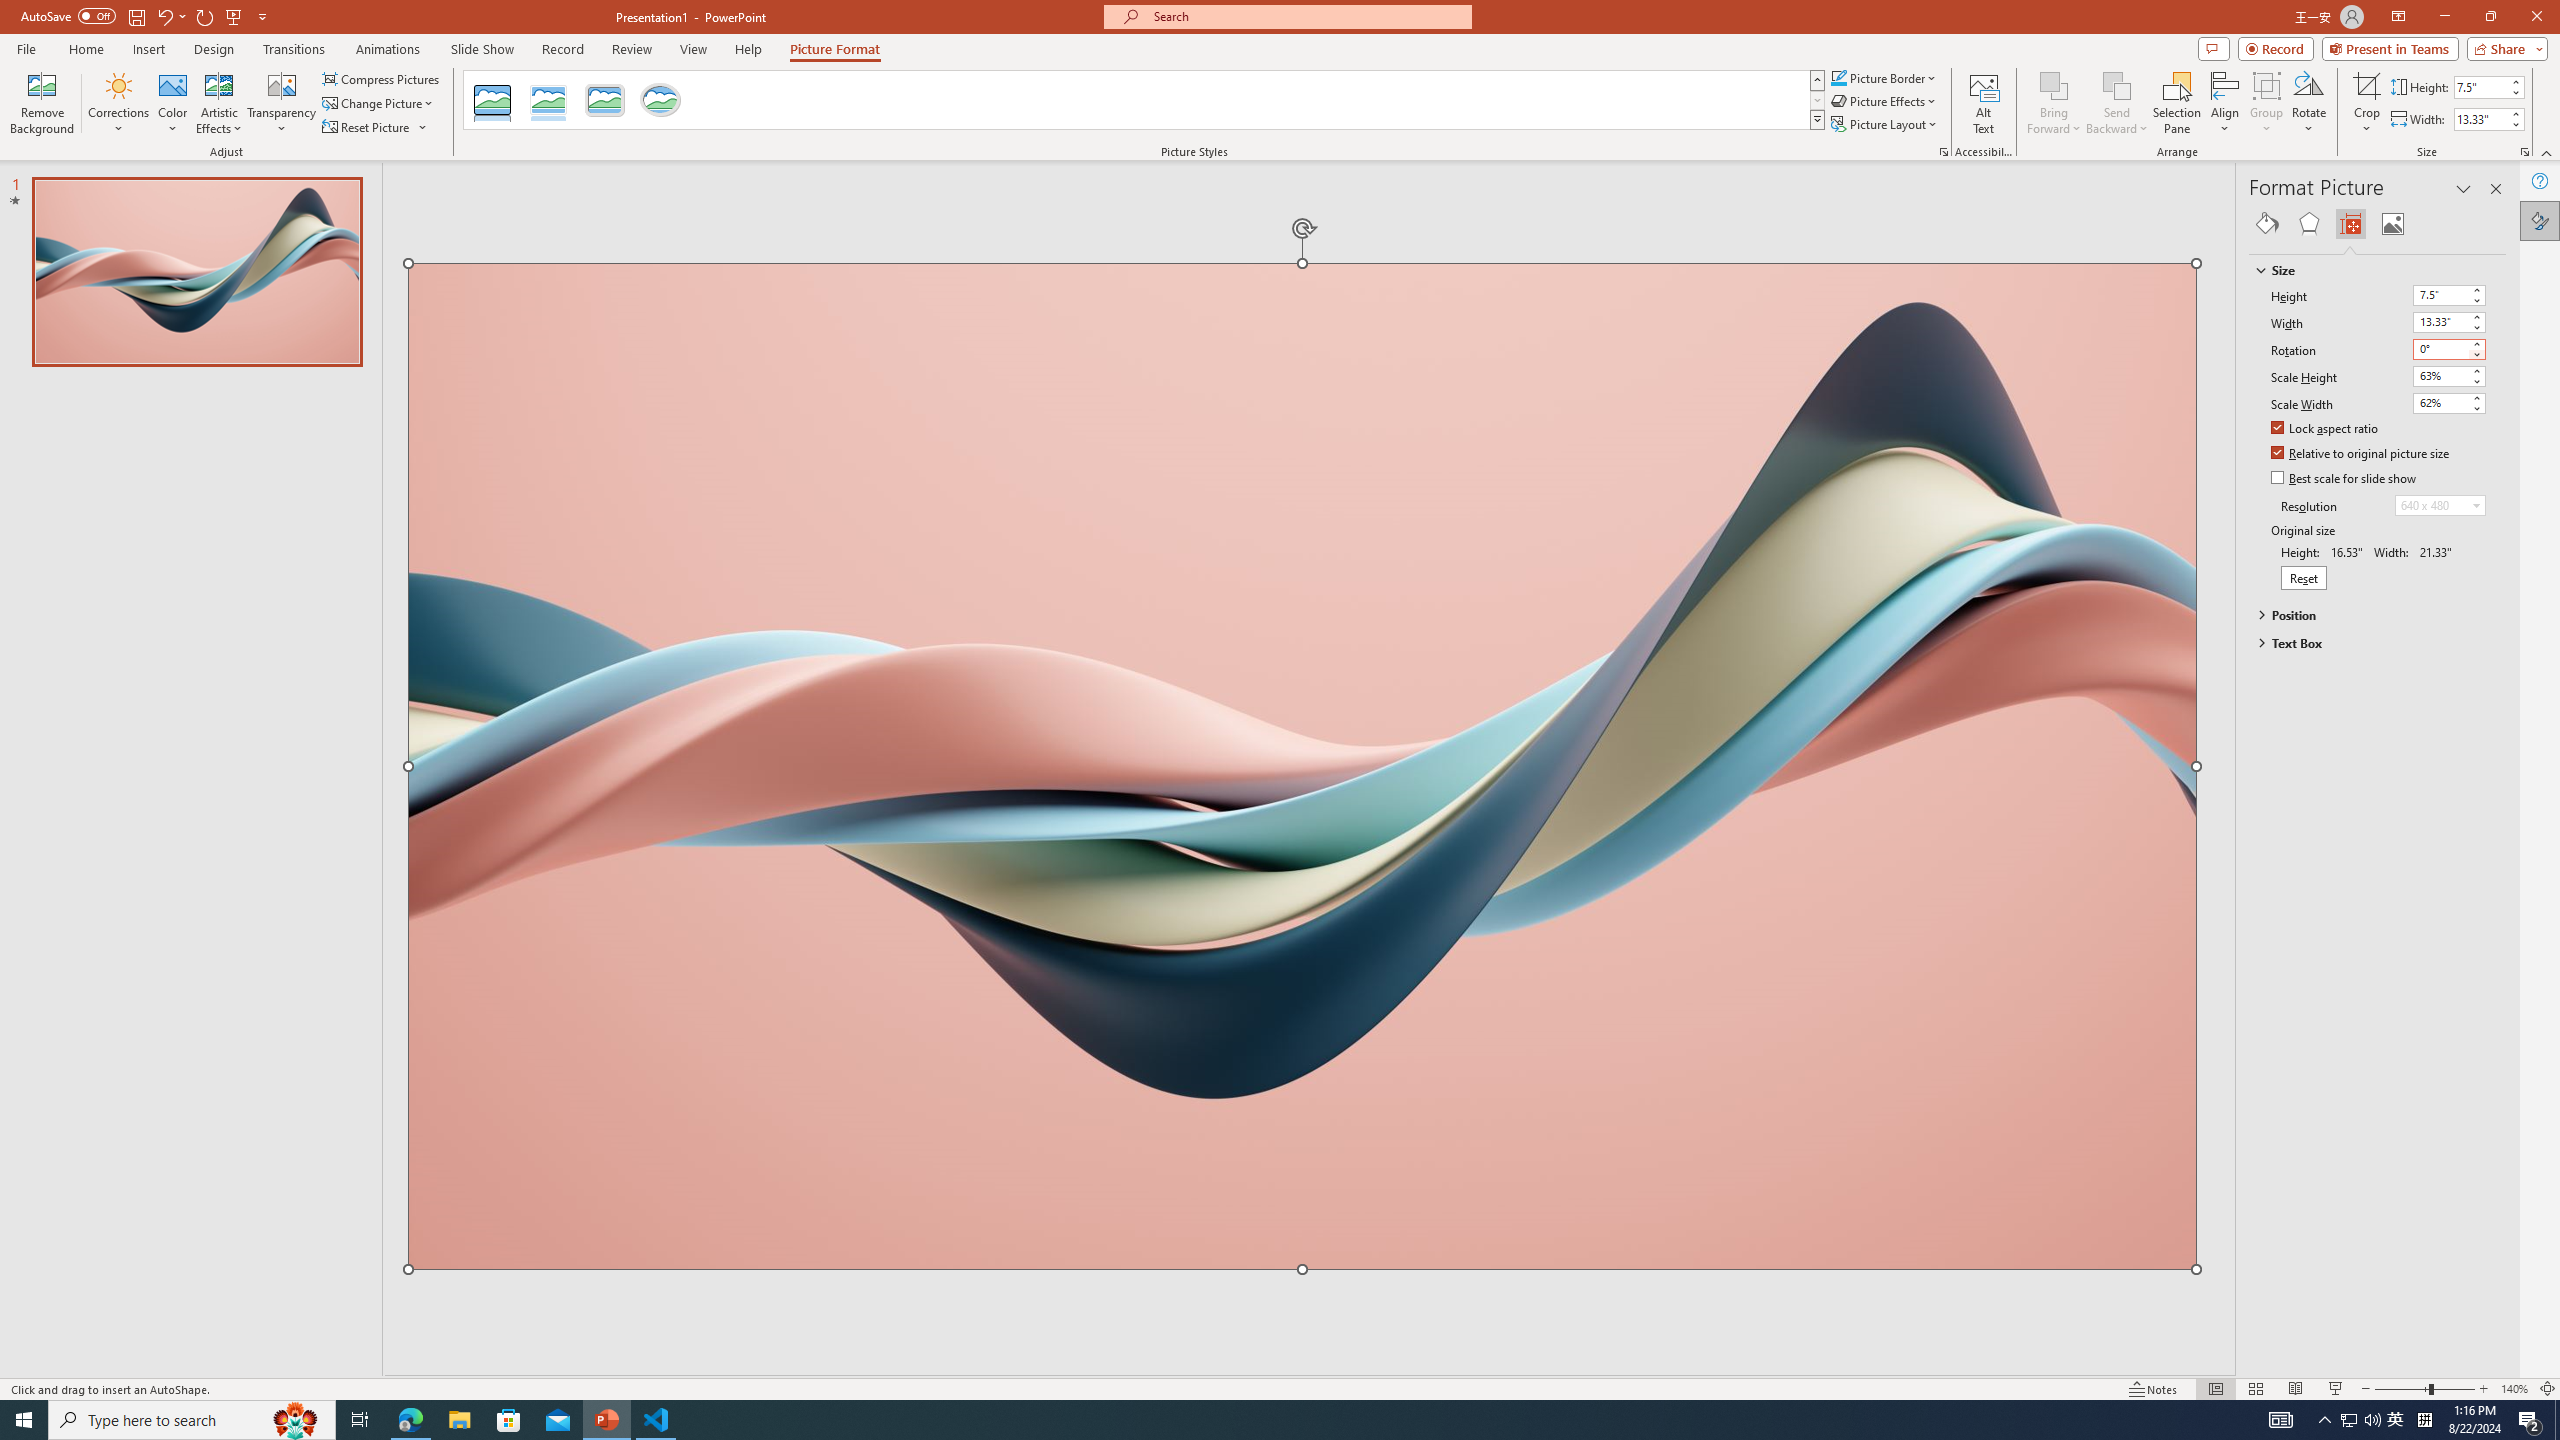 The height and width of the screenshot is (1440, 2560). What do you see at coordinates (2440, 294) in the screenshot?
I see `Height` at bounding box center [2440, 294].